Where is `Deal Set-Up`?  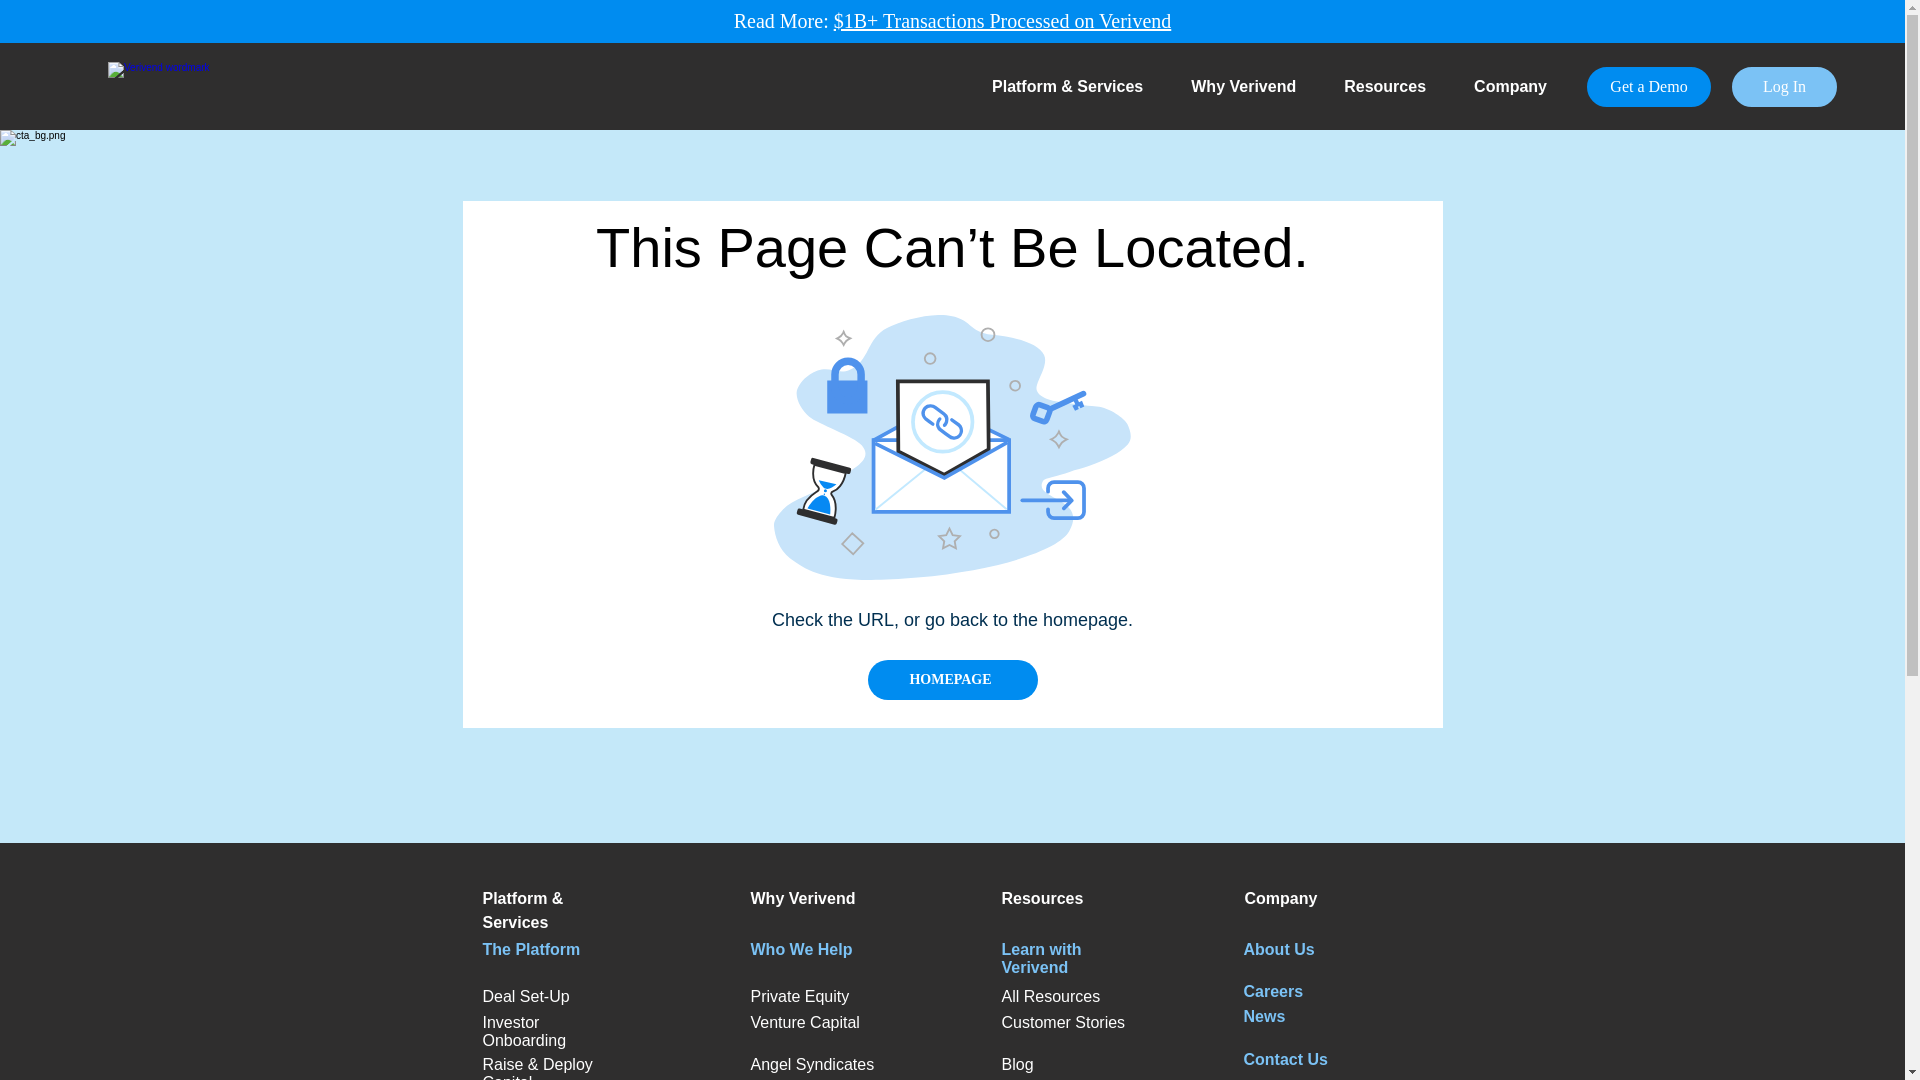
Deal Set-Up is located at coordinates (524, 996).